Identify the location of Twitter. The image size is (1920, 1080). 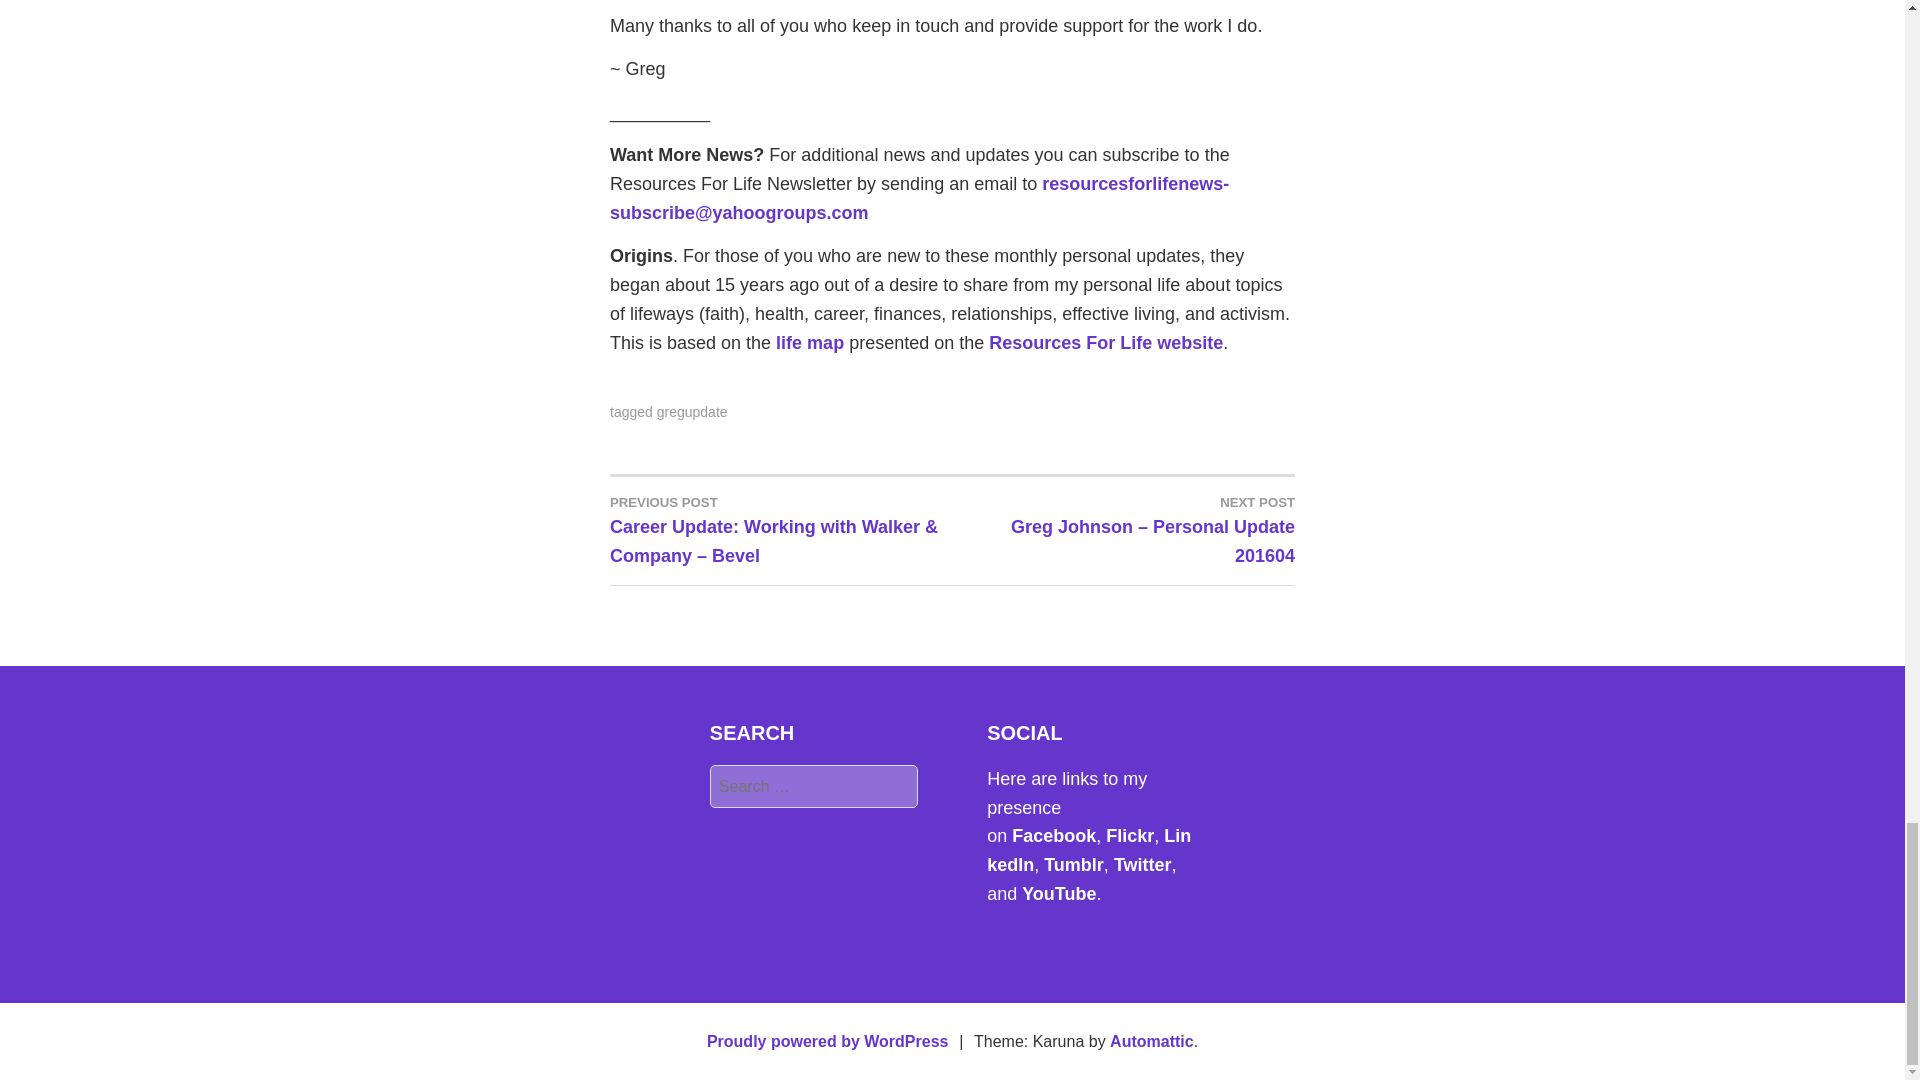
(1142, 864).